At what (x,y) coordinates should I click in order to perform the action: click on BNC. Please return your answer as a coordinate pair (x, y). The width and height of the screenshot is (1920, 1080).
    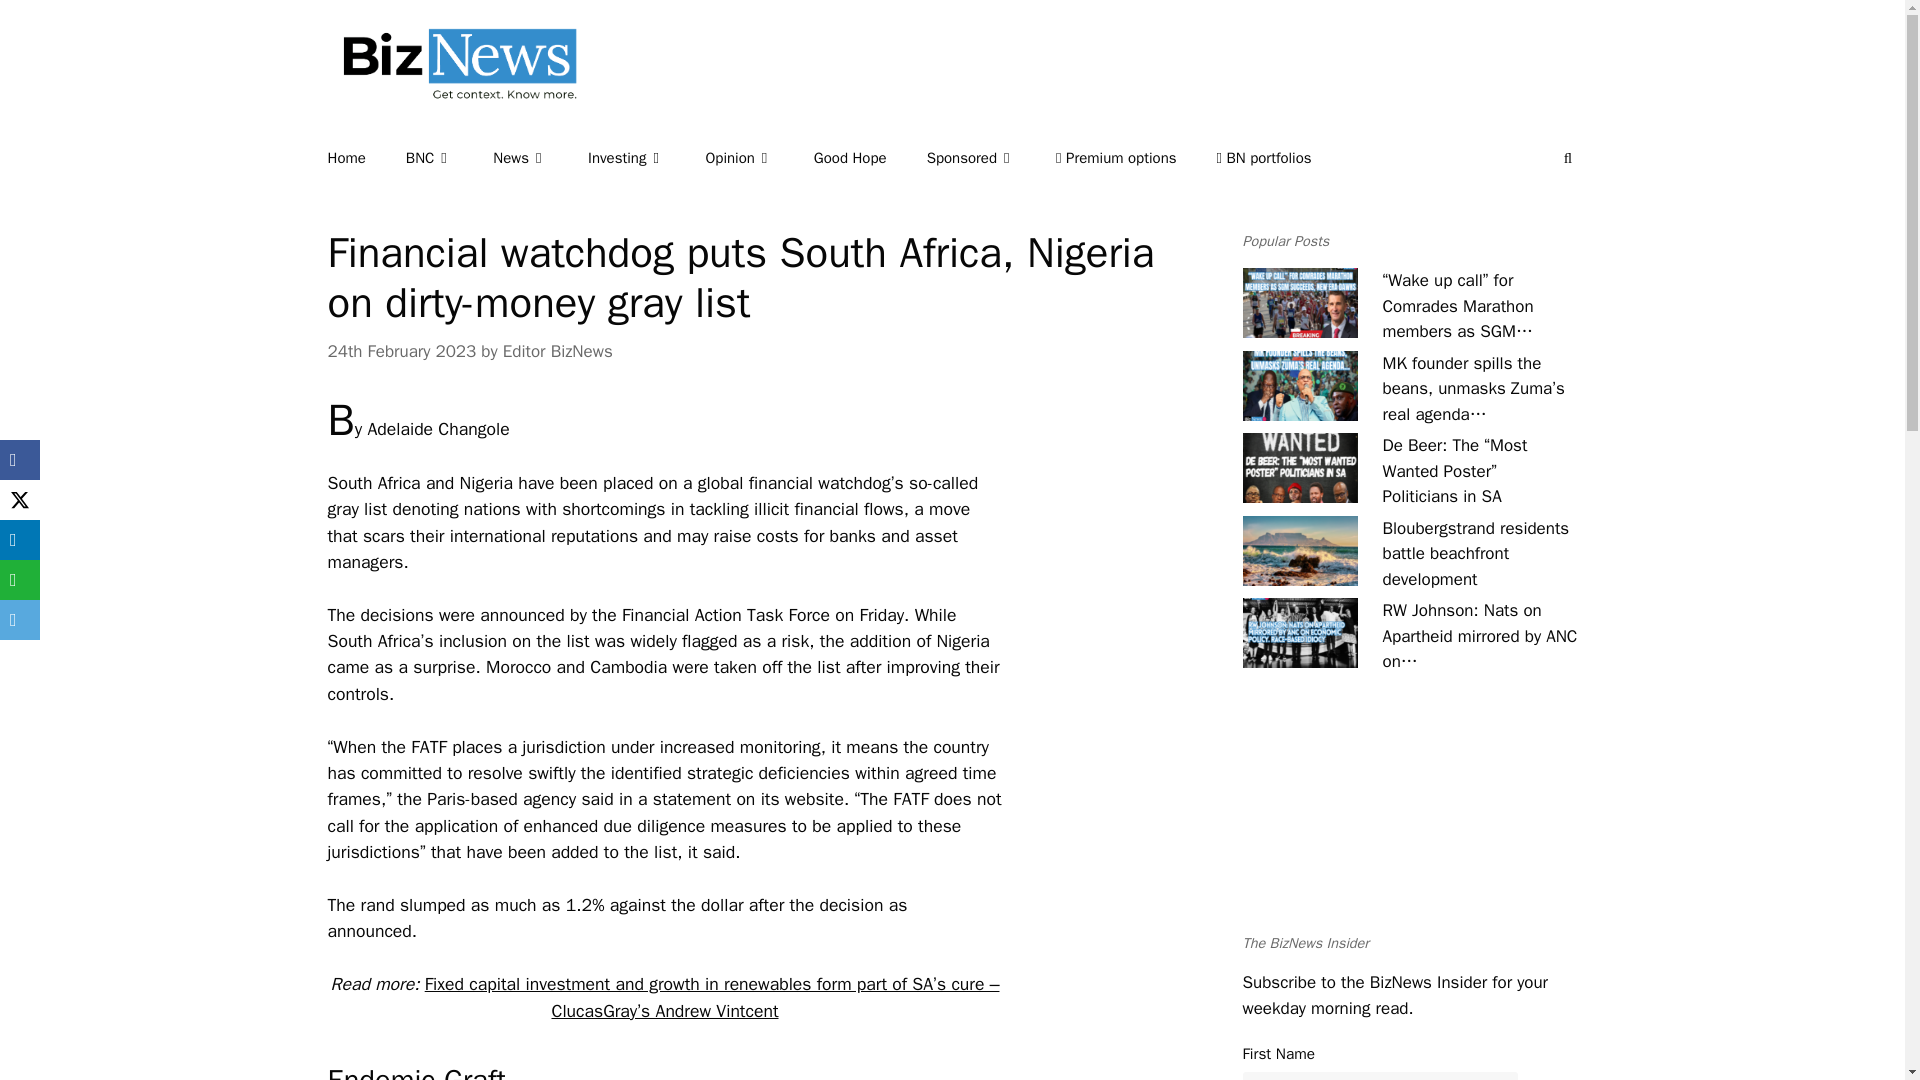
    Looking at the image, I should click on (449, 158).